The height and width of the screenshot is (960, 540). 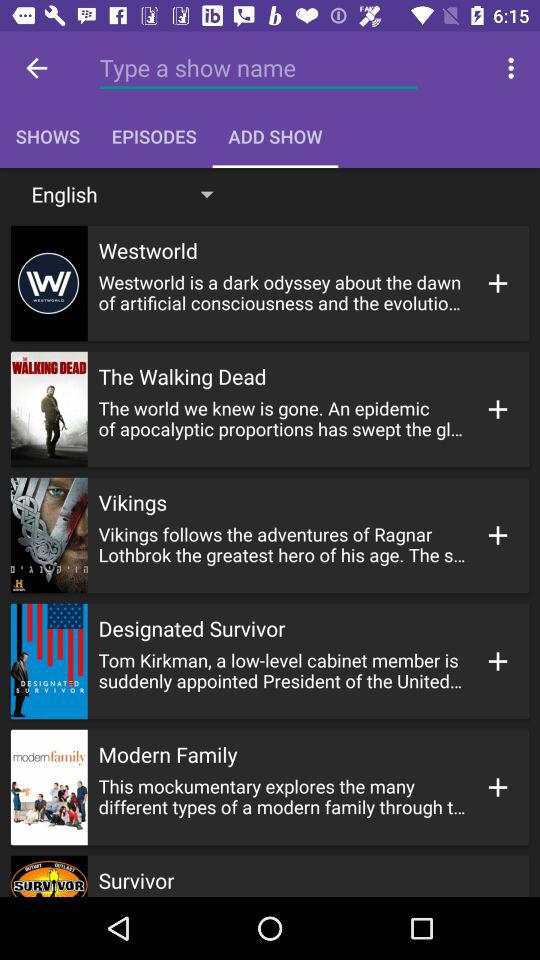 What do you see at coordinates (258, 68) in the screenshot?
I see `type a show name` at bounding box center [258, 68].